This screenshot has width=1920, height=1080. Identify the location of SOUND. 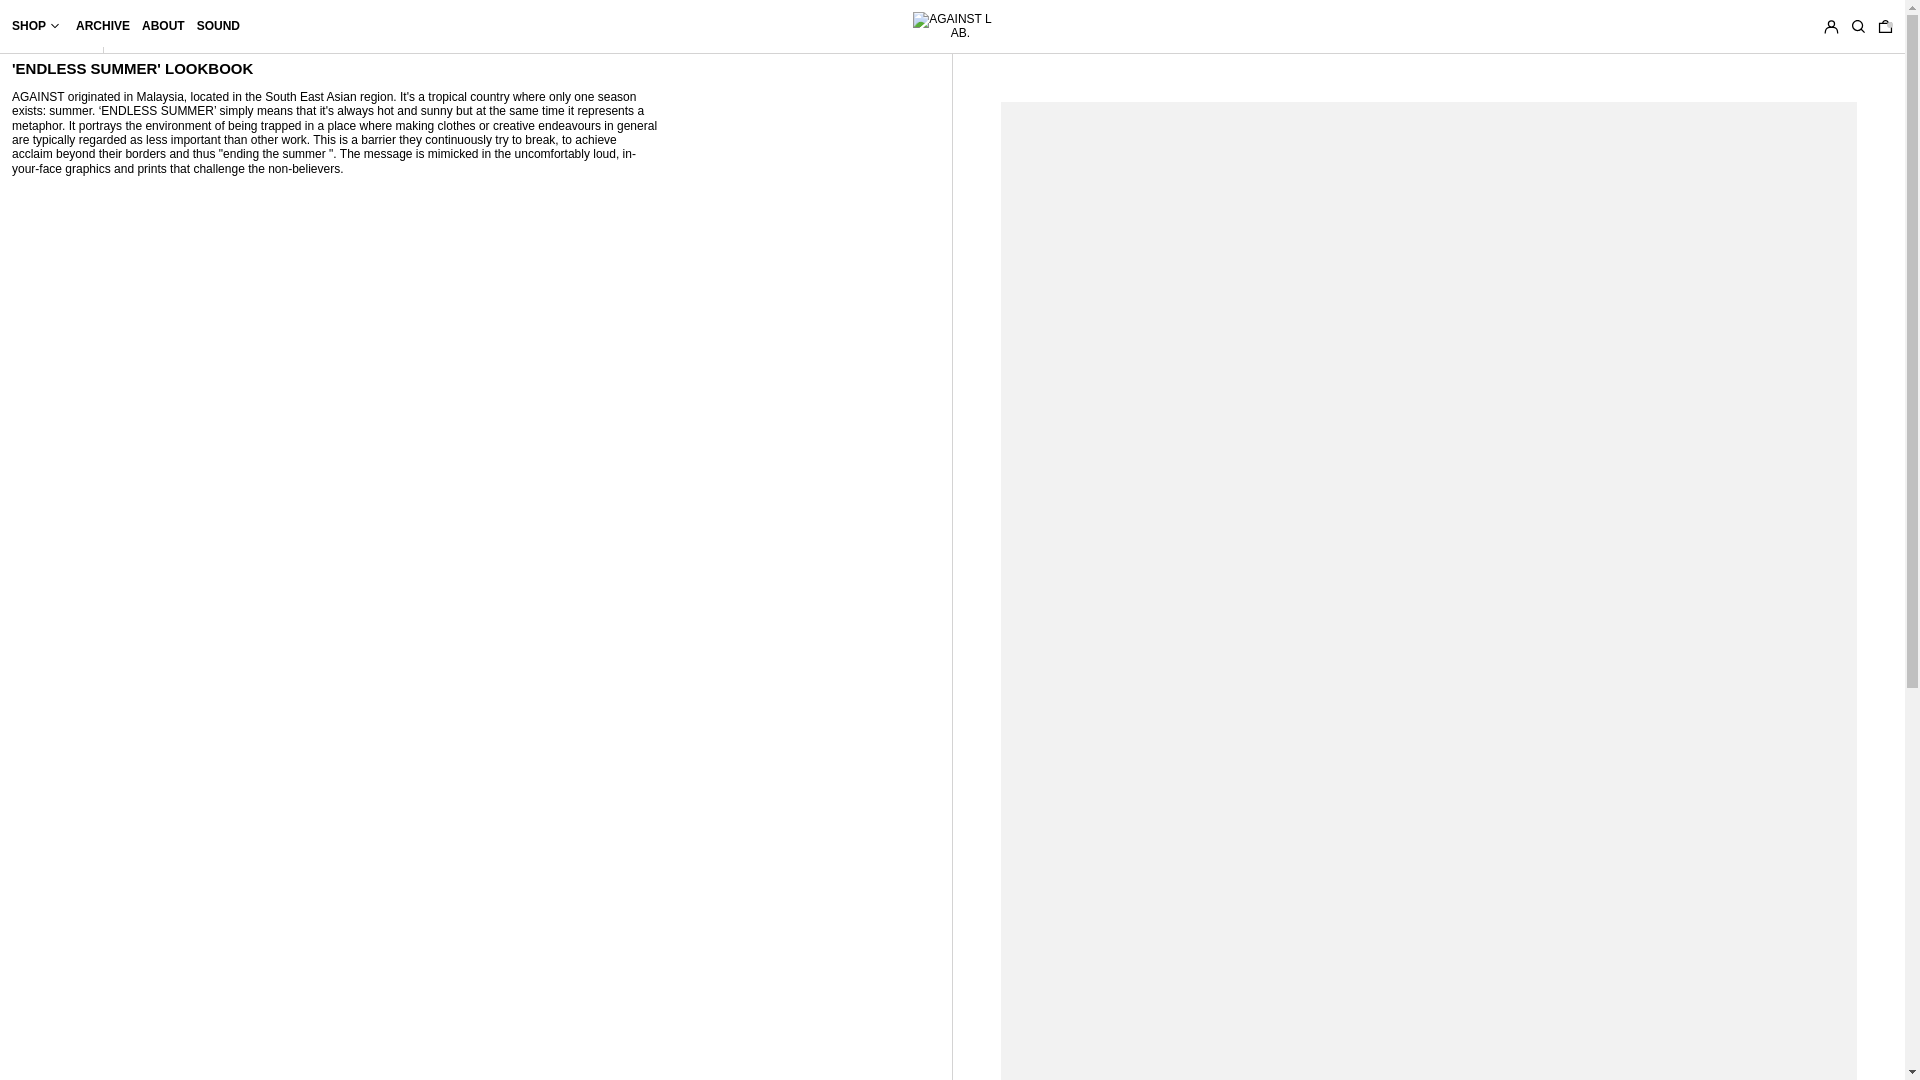
(218, 26).